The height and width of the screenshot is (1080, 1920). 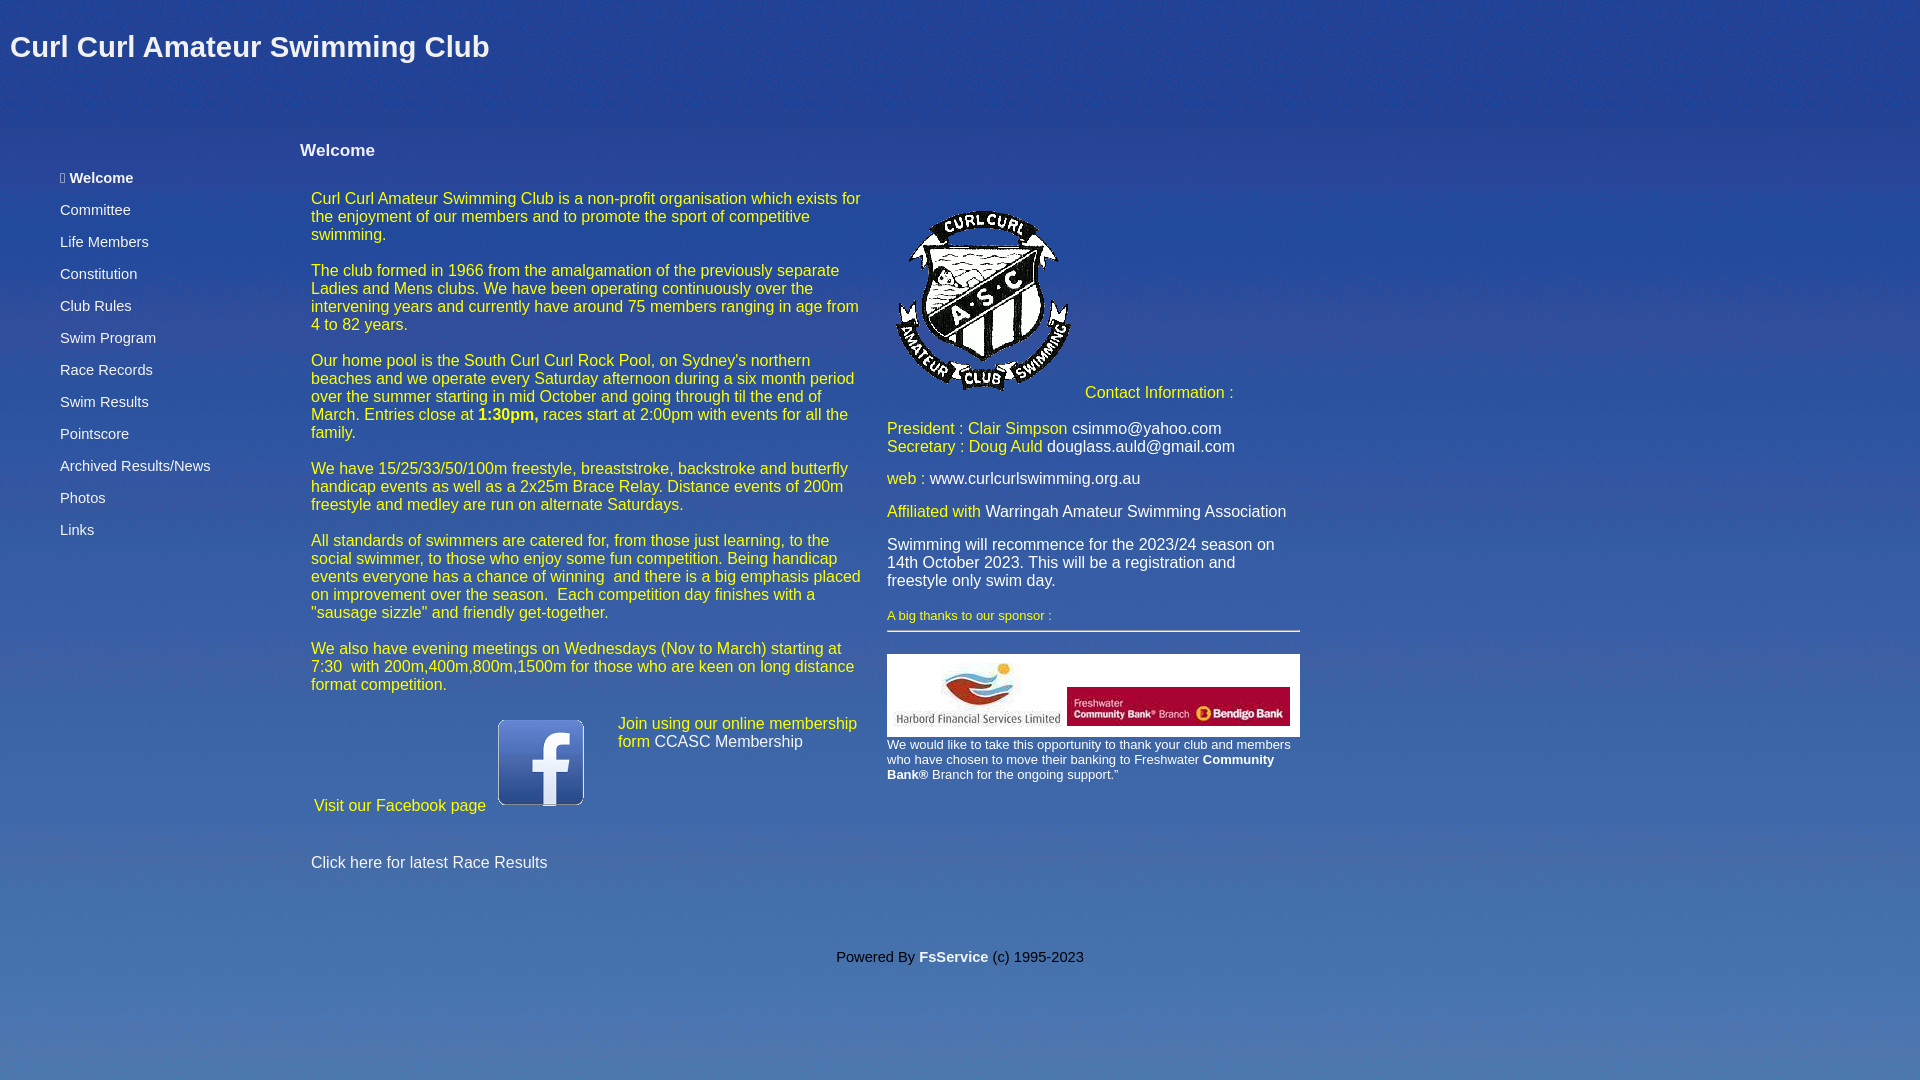 What do you see at coordinates (96, 306) in the screenshot?
I see `Club Rules` at bounding box center [96, 306].